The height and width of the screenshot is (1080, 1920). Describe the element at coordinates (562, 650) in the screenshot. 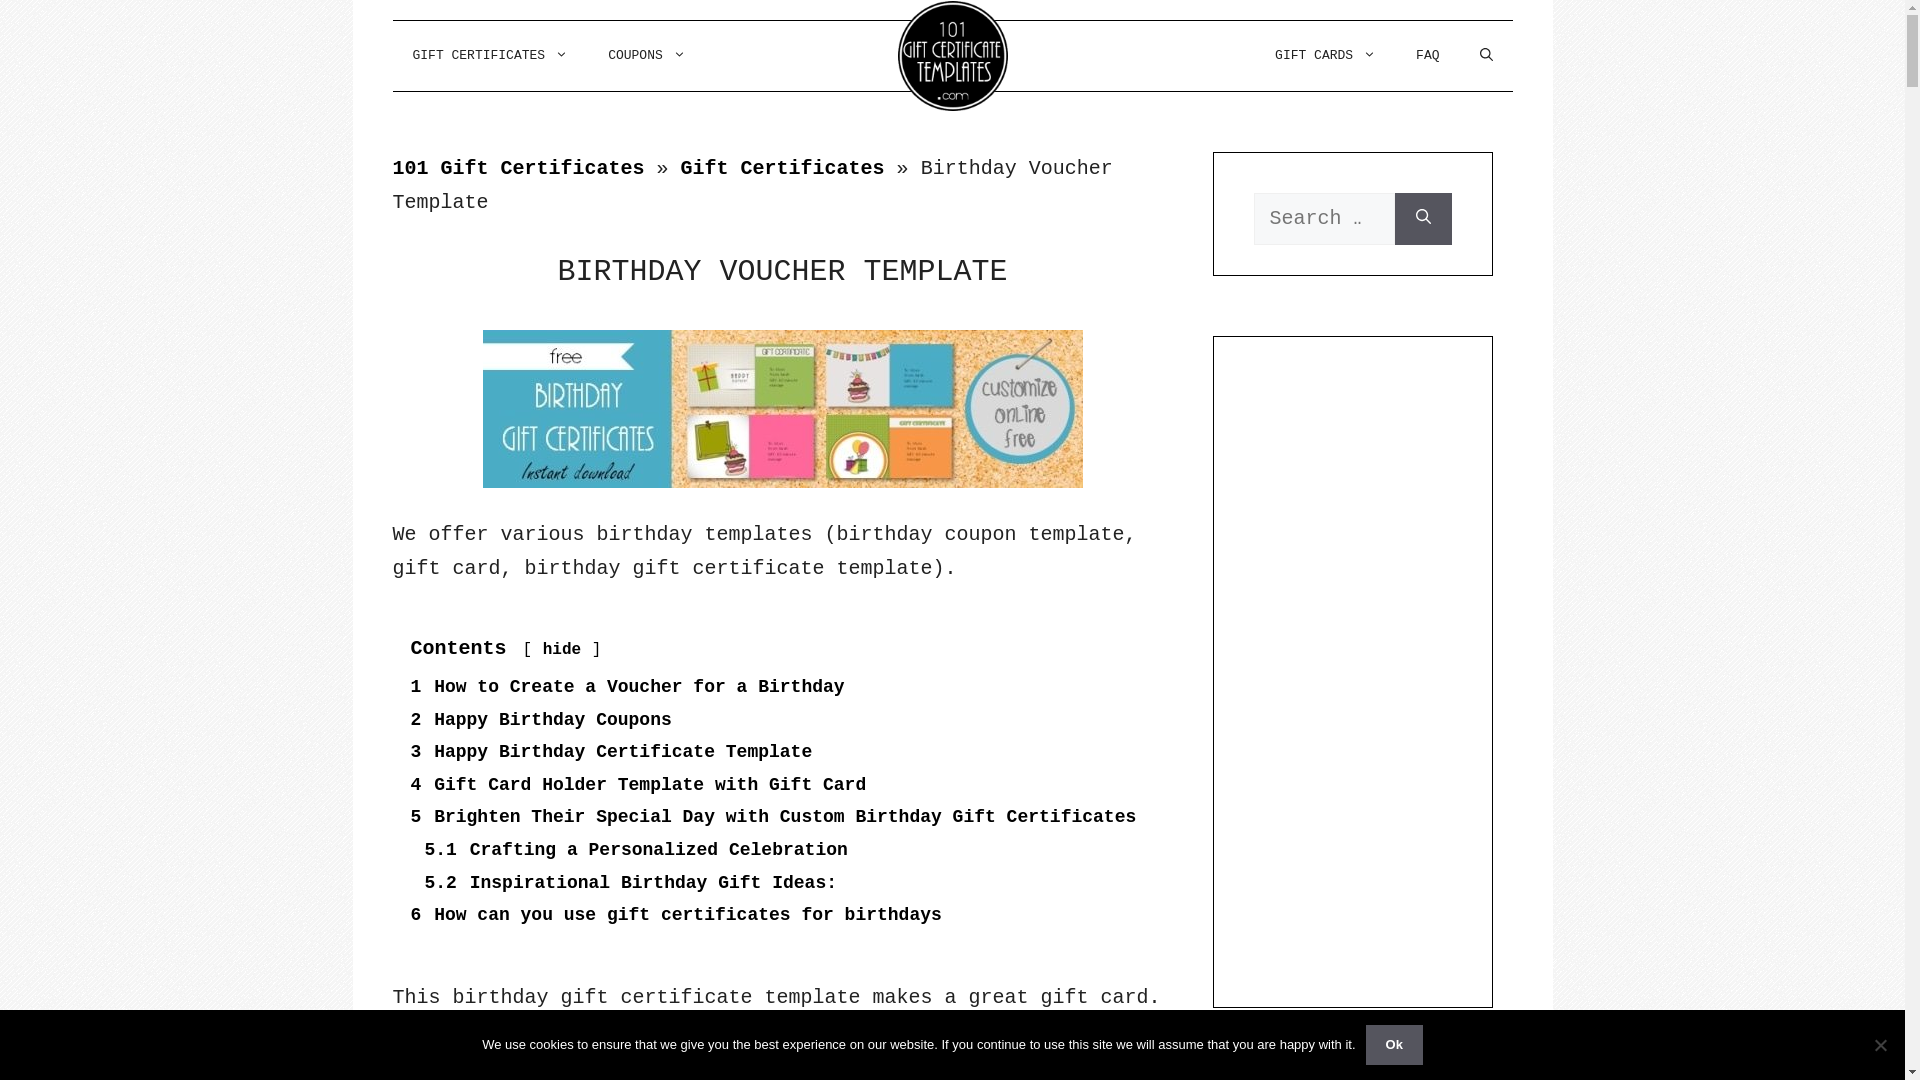

I see `hide` at that location.